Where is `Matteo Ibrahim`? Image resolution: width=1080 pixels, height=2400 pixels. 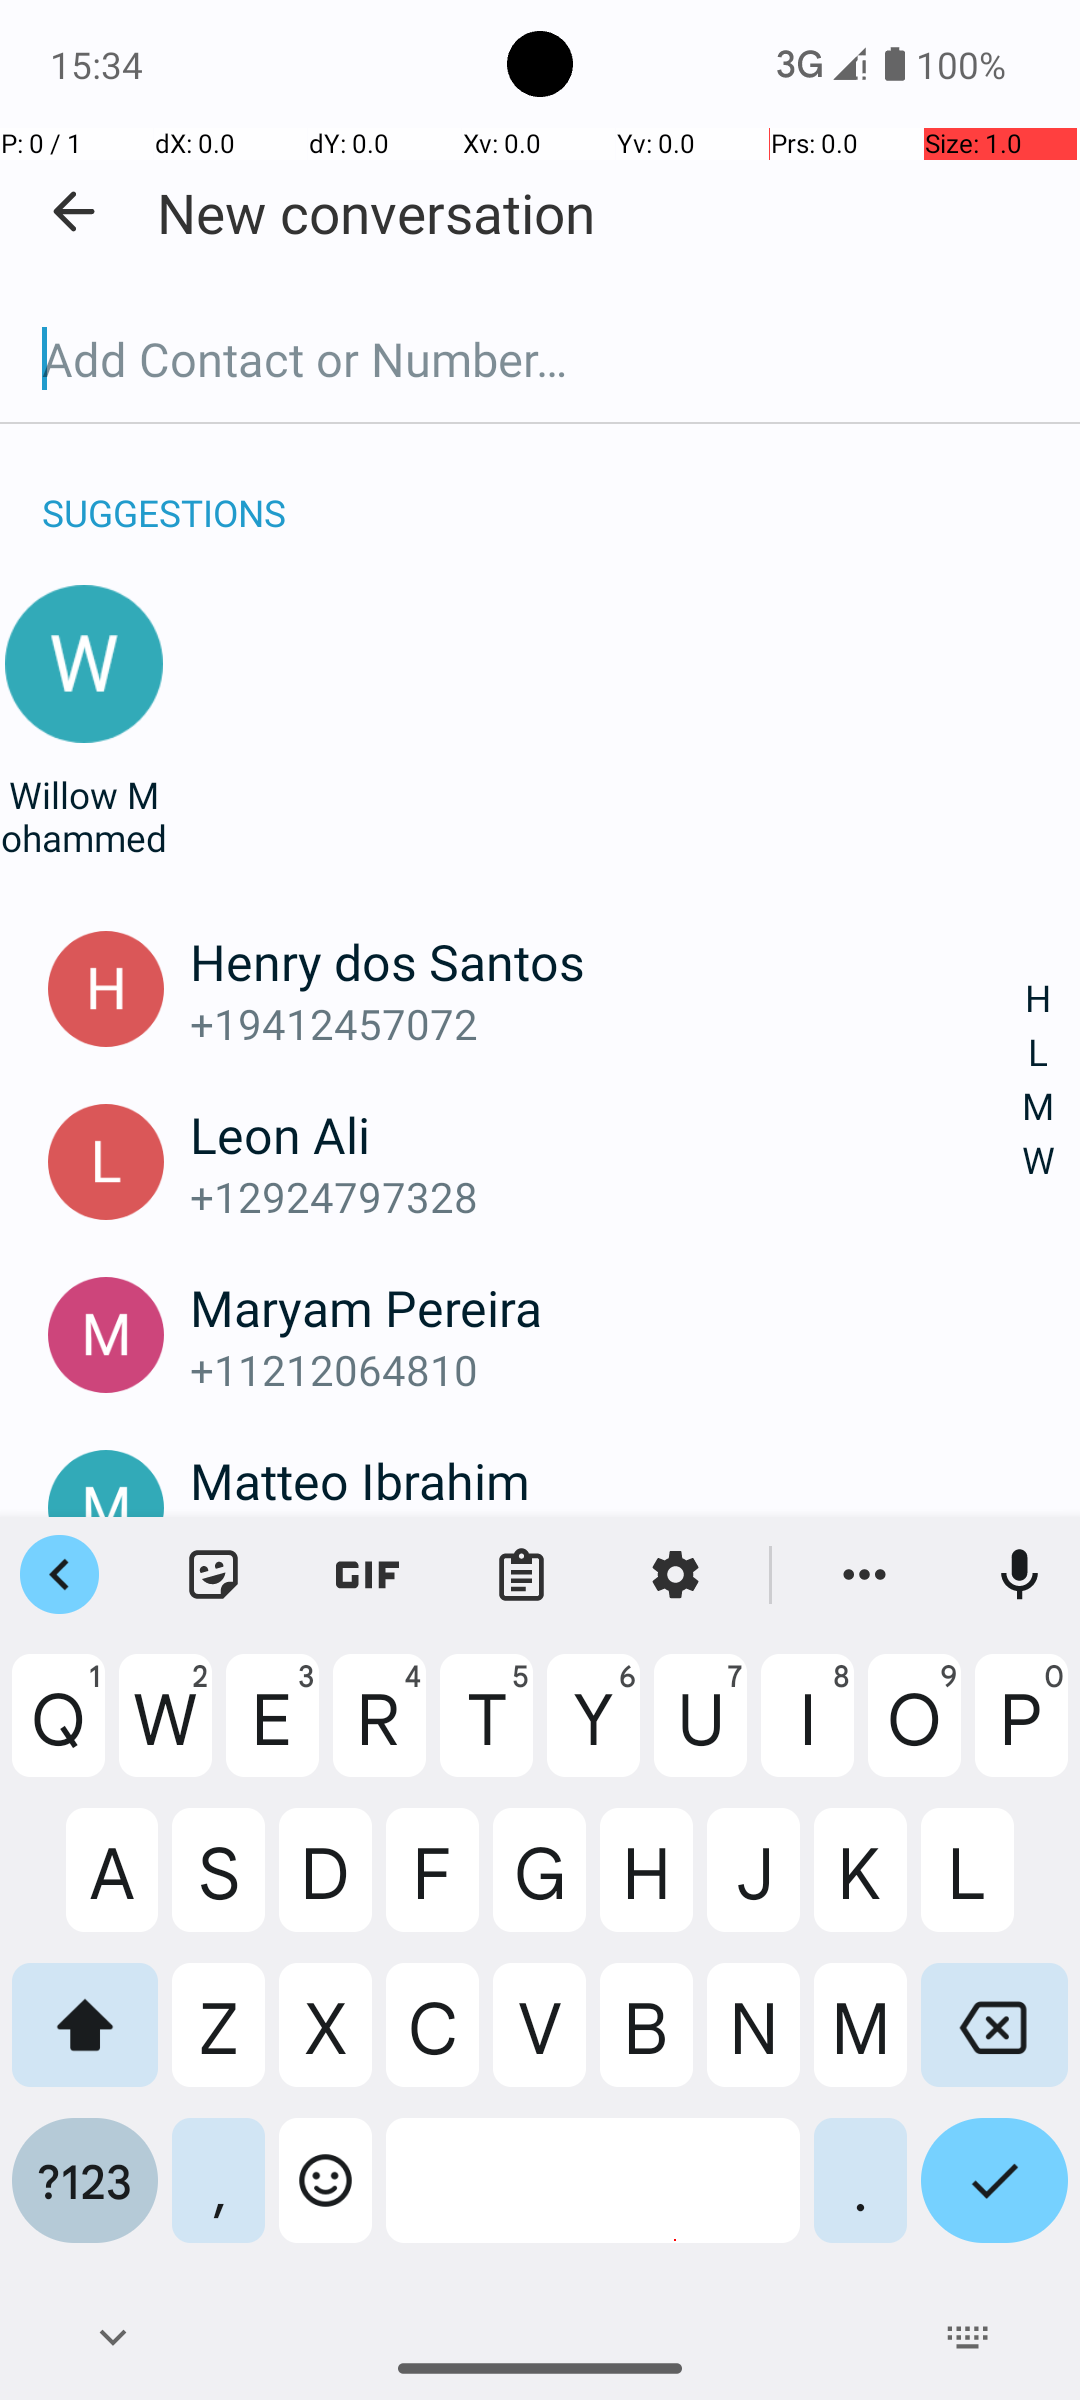 Matteo Ibrahim is located at coordinates (608, 1480).